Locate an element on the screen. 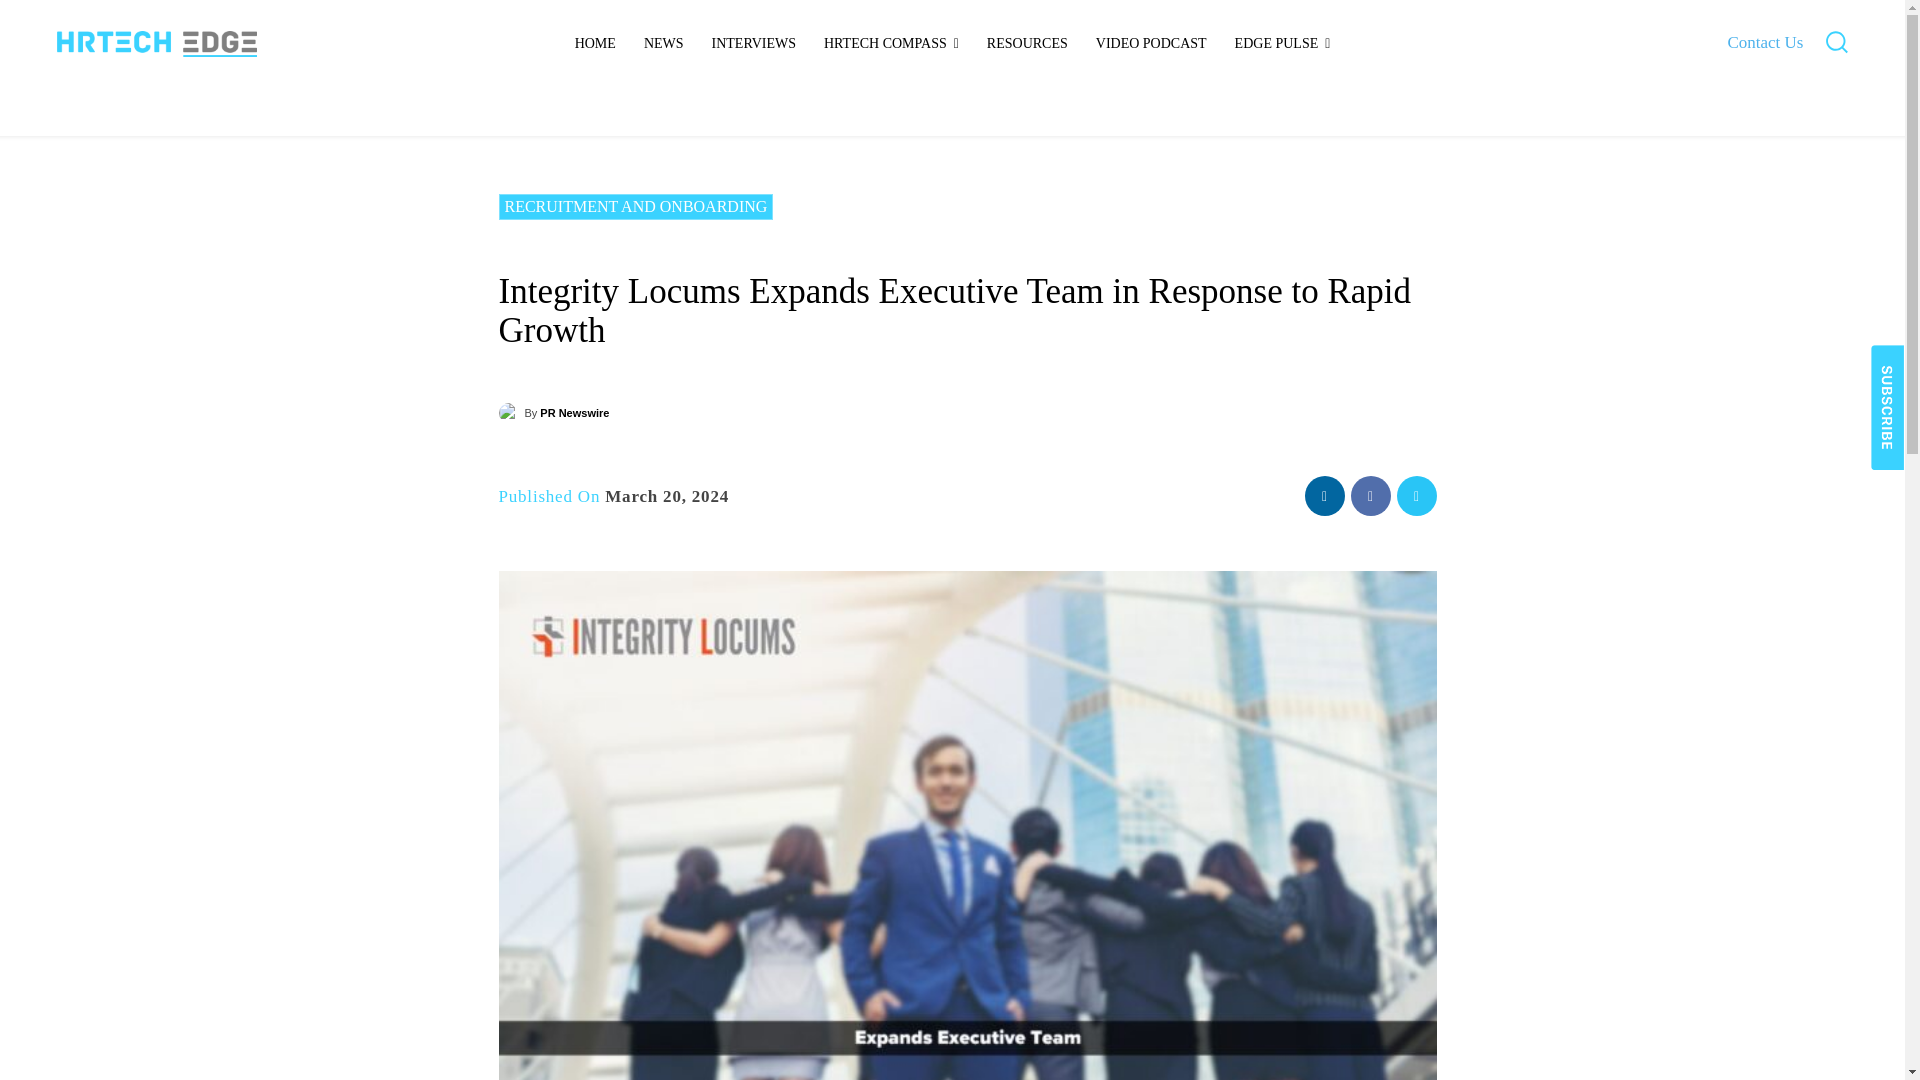 Image resolution: width=1920 pixels, height=1080 pixels. Twitter is located at coordinates (1416, 496).